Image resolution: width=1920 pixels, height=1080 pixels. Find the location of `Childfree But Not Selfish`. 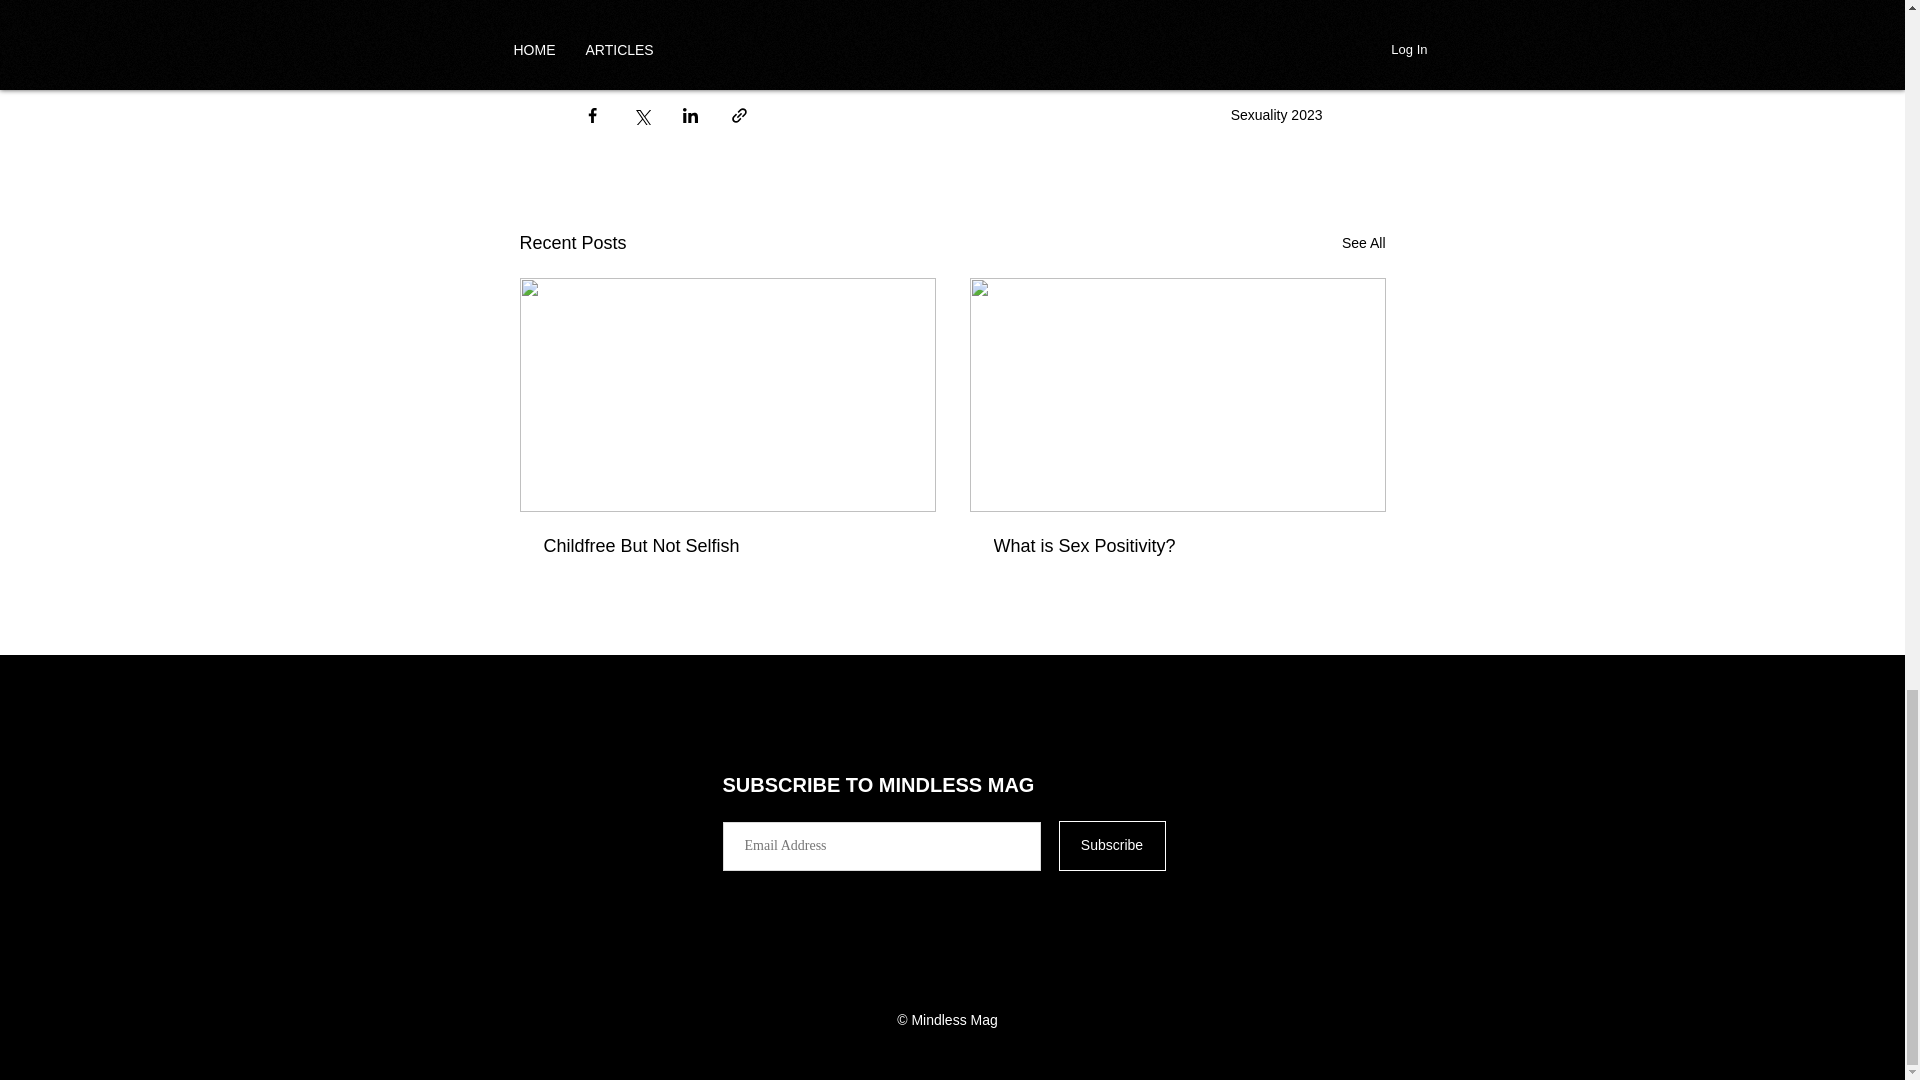

Childfree But Not Selfish is located at coordinates (728, 546).